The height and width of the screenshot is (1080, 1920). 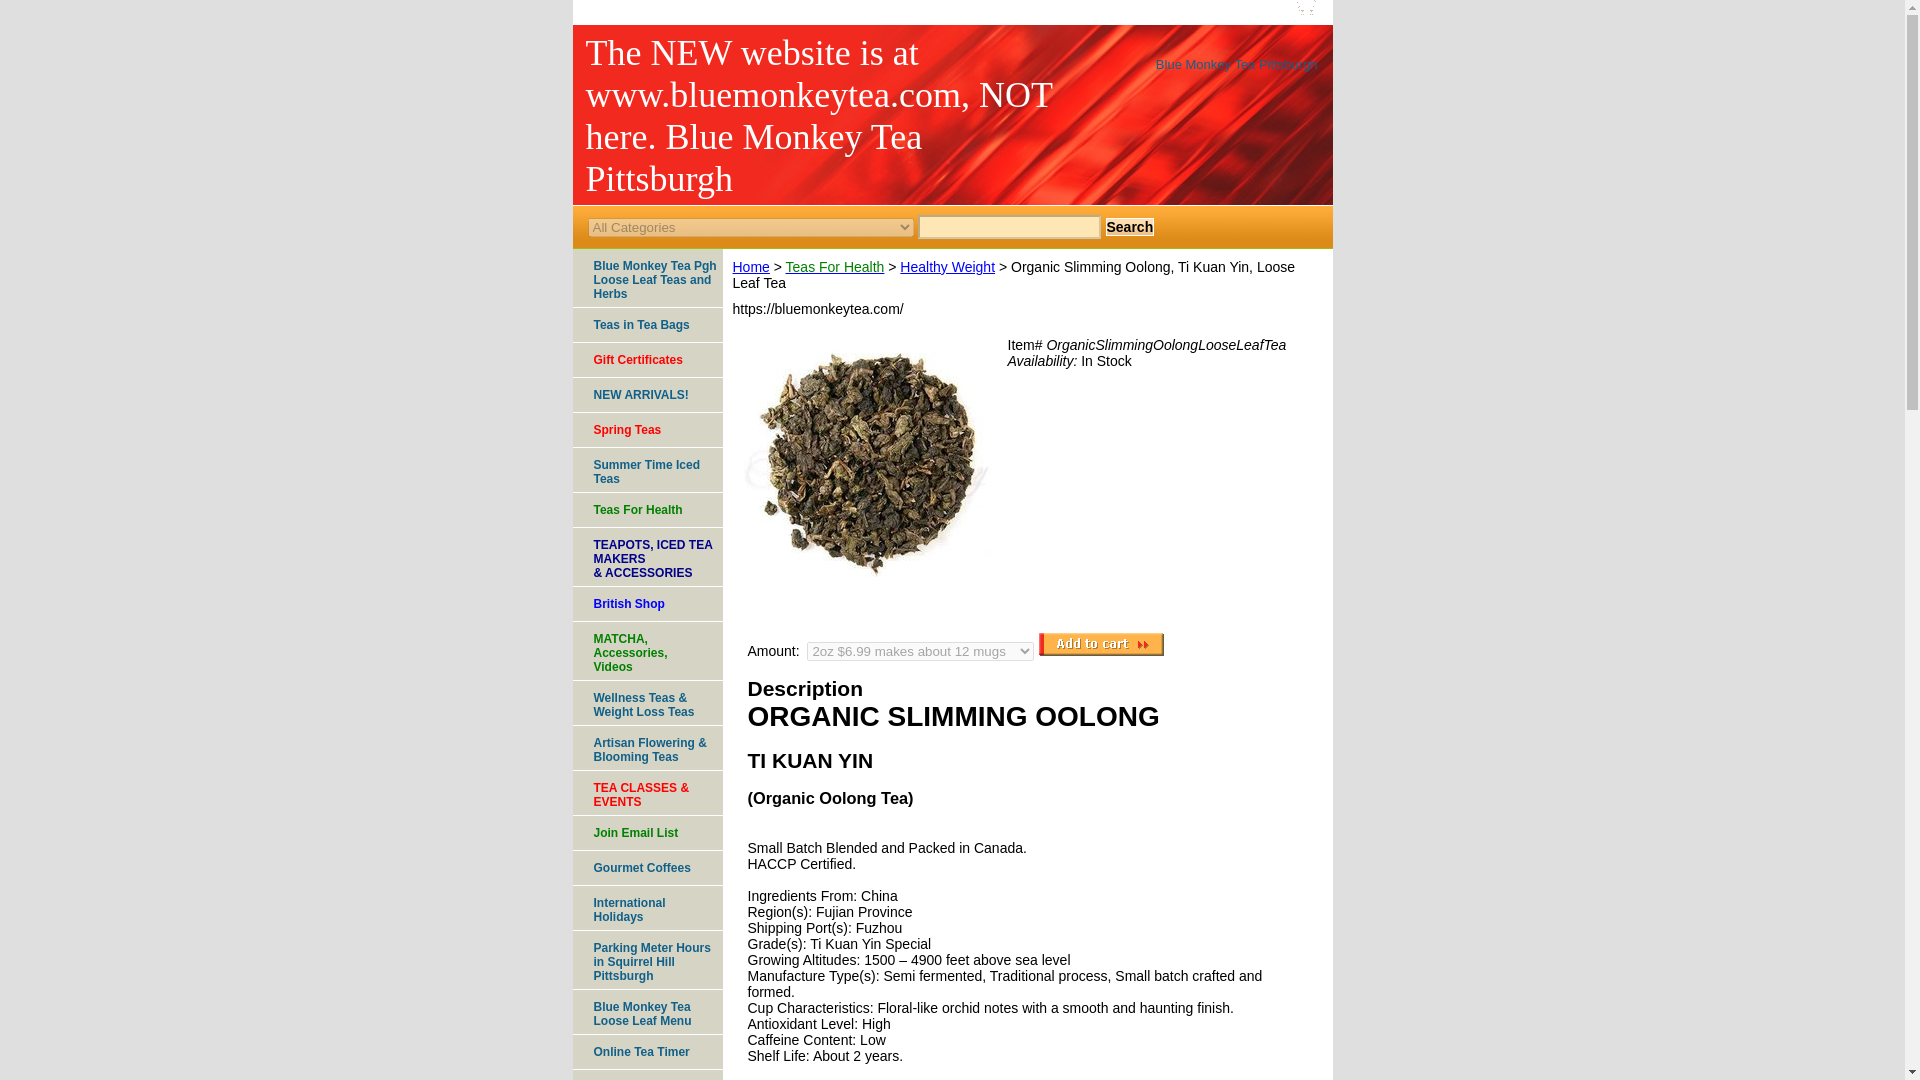 What do you see at coordinates (835, 267) in the screenshot?
I see `Teas For Health` at bounding box center [835, 267].